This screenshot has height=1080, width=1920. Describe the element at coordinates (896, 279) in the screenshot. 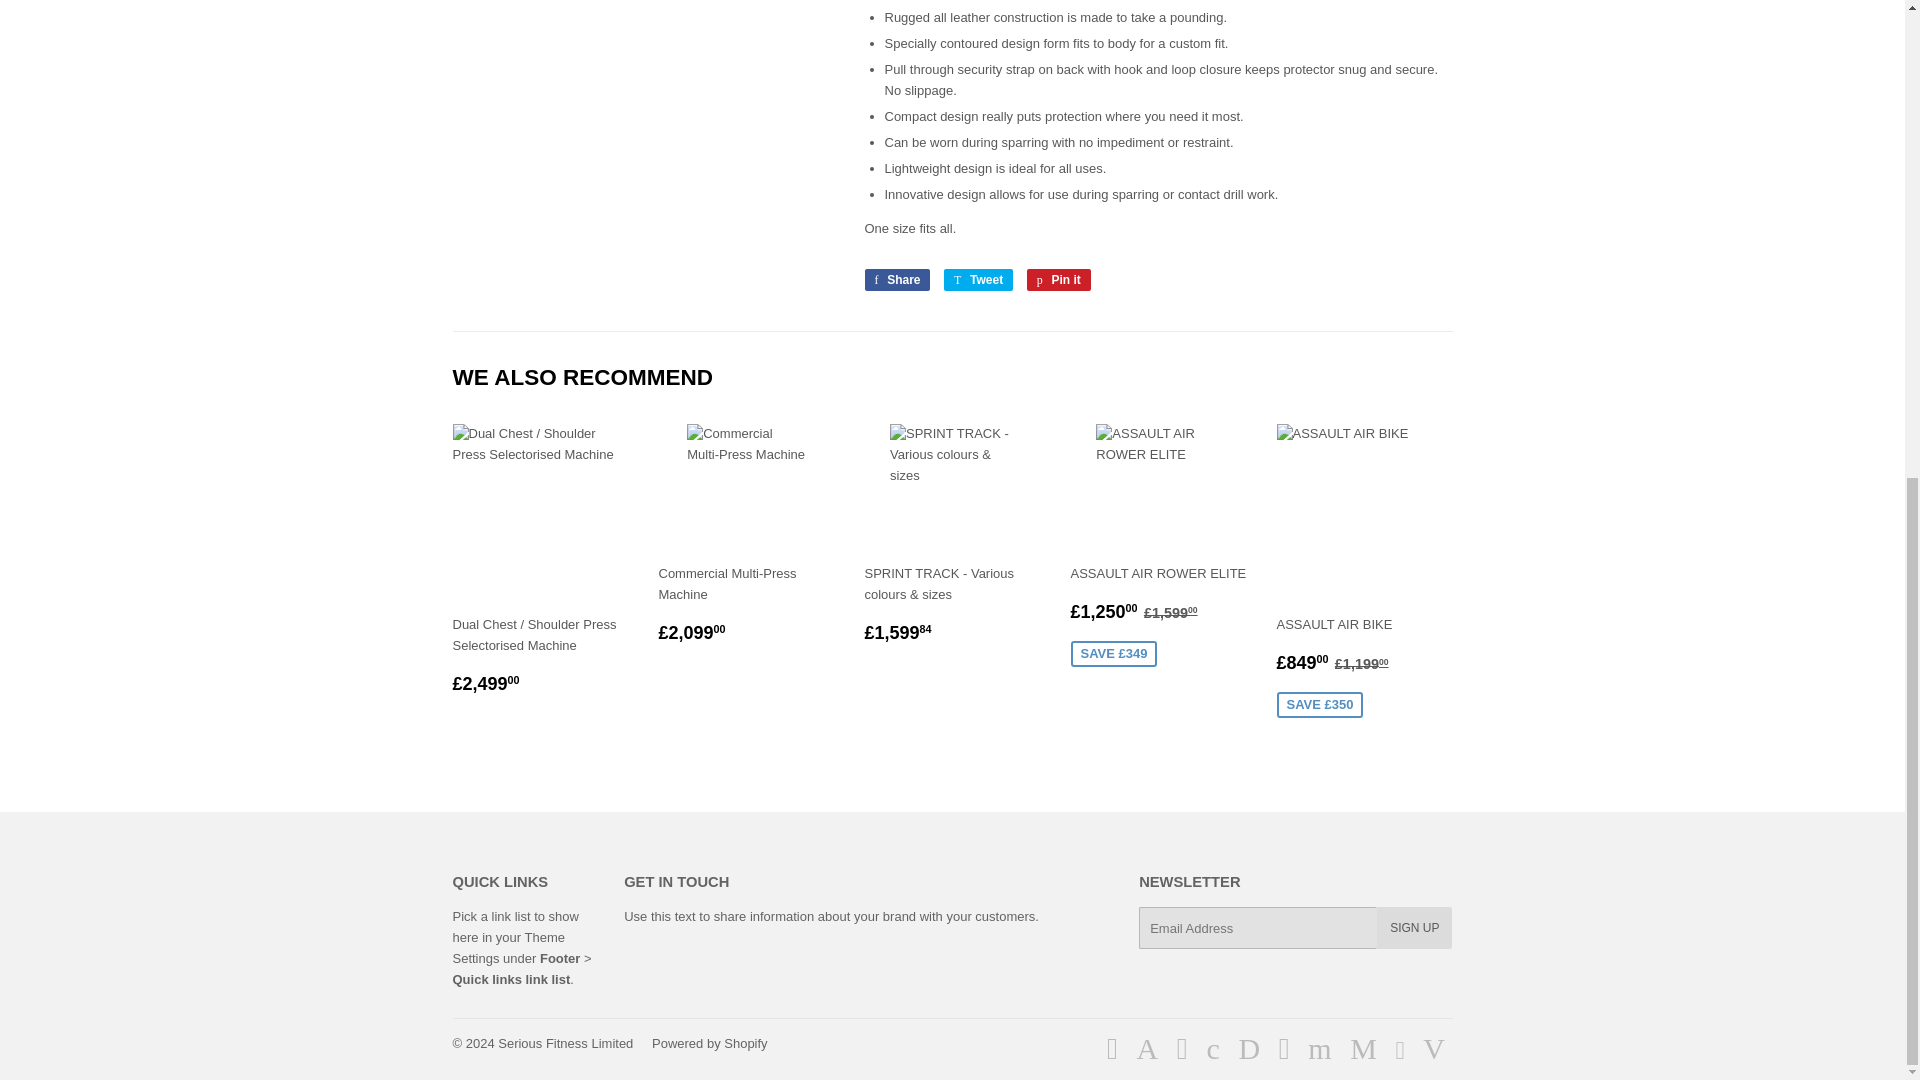

I see `Powered by Shopify` at that location.